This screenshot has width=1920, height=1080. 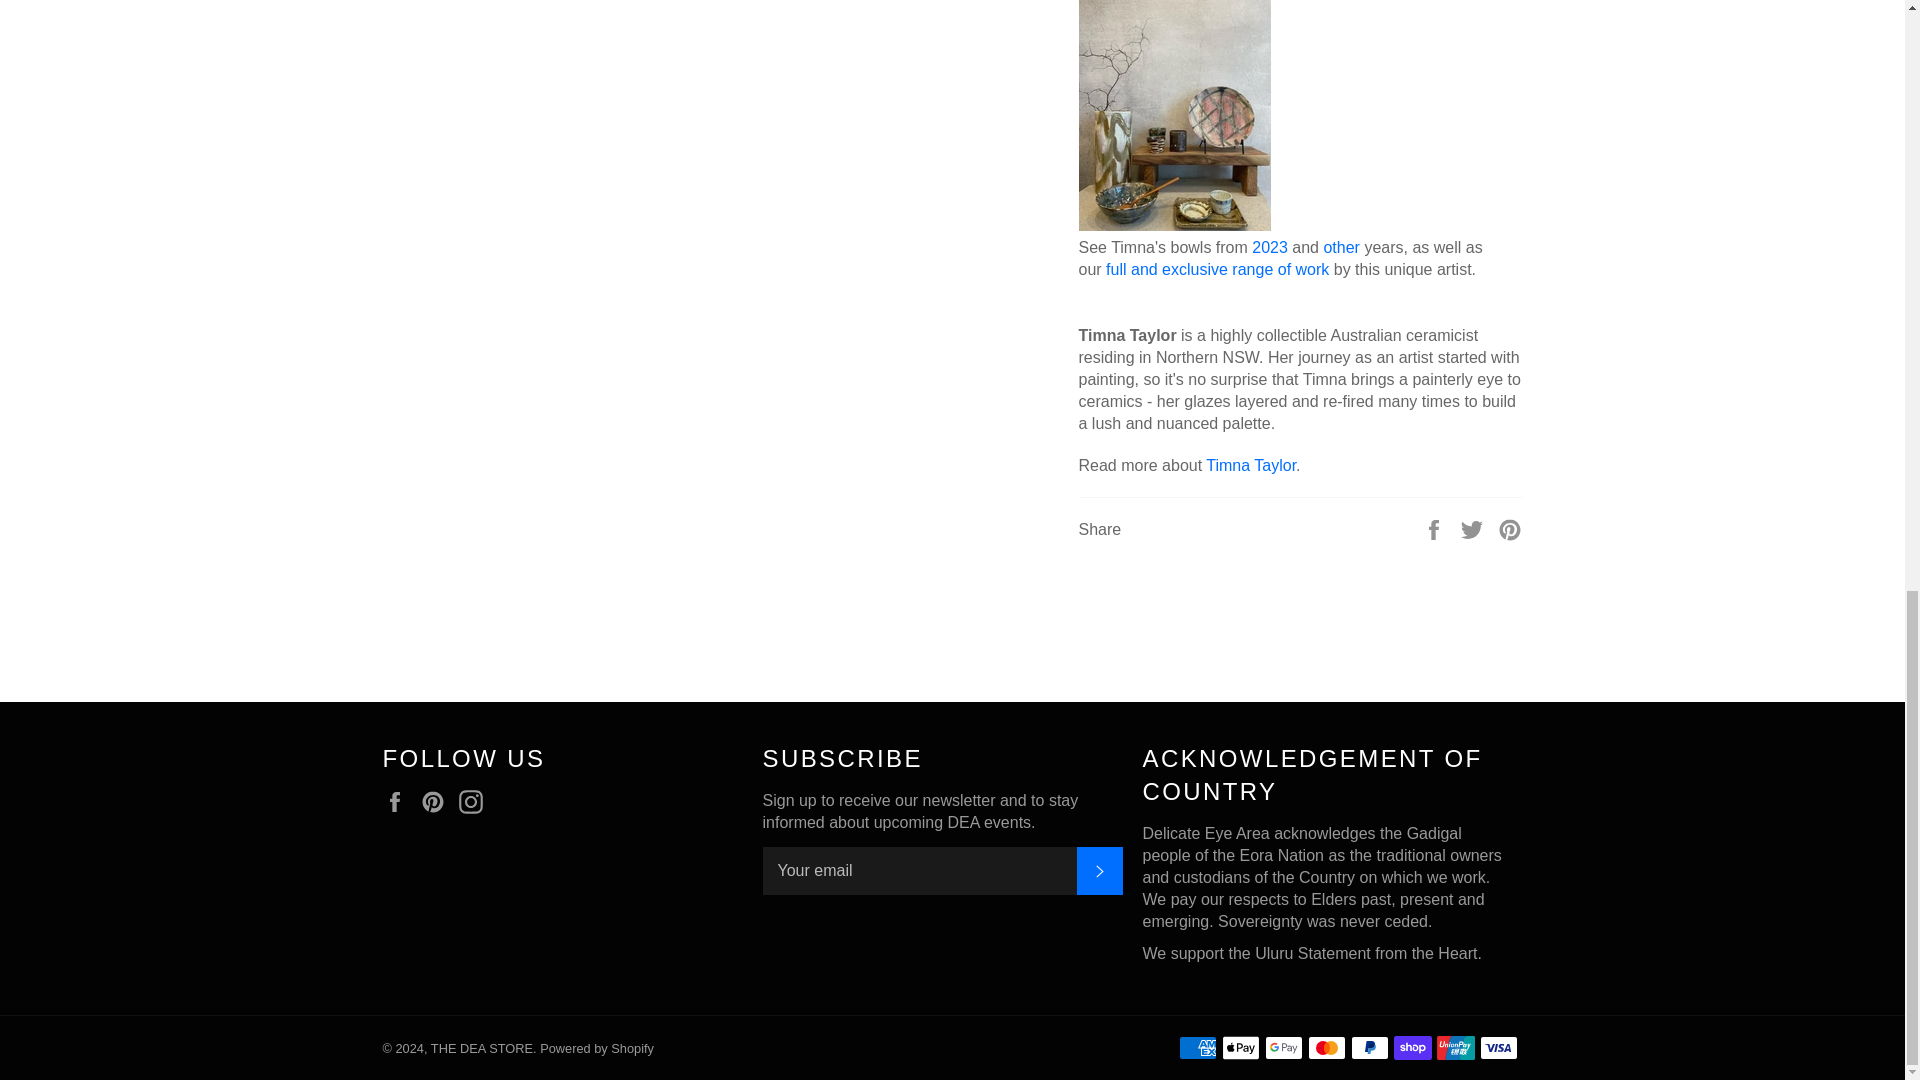 I want to click on THE DEA STORE on Instagram, so click(x=476, y=802).